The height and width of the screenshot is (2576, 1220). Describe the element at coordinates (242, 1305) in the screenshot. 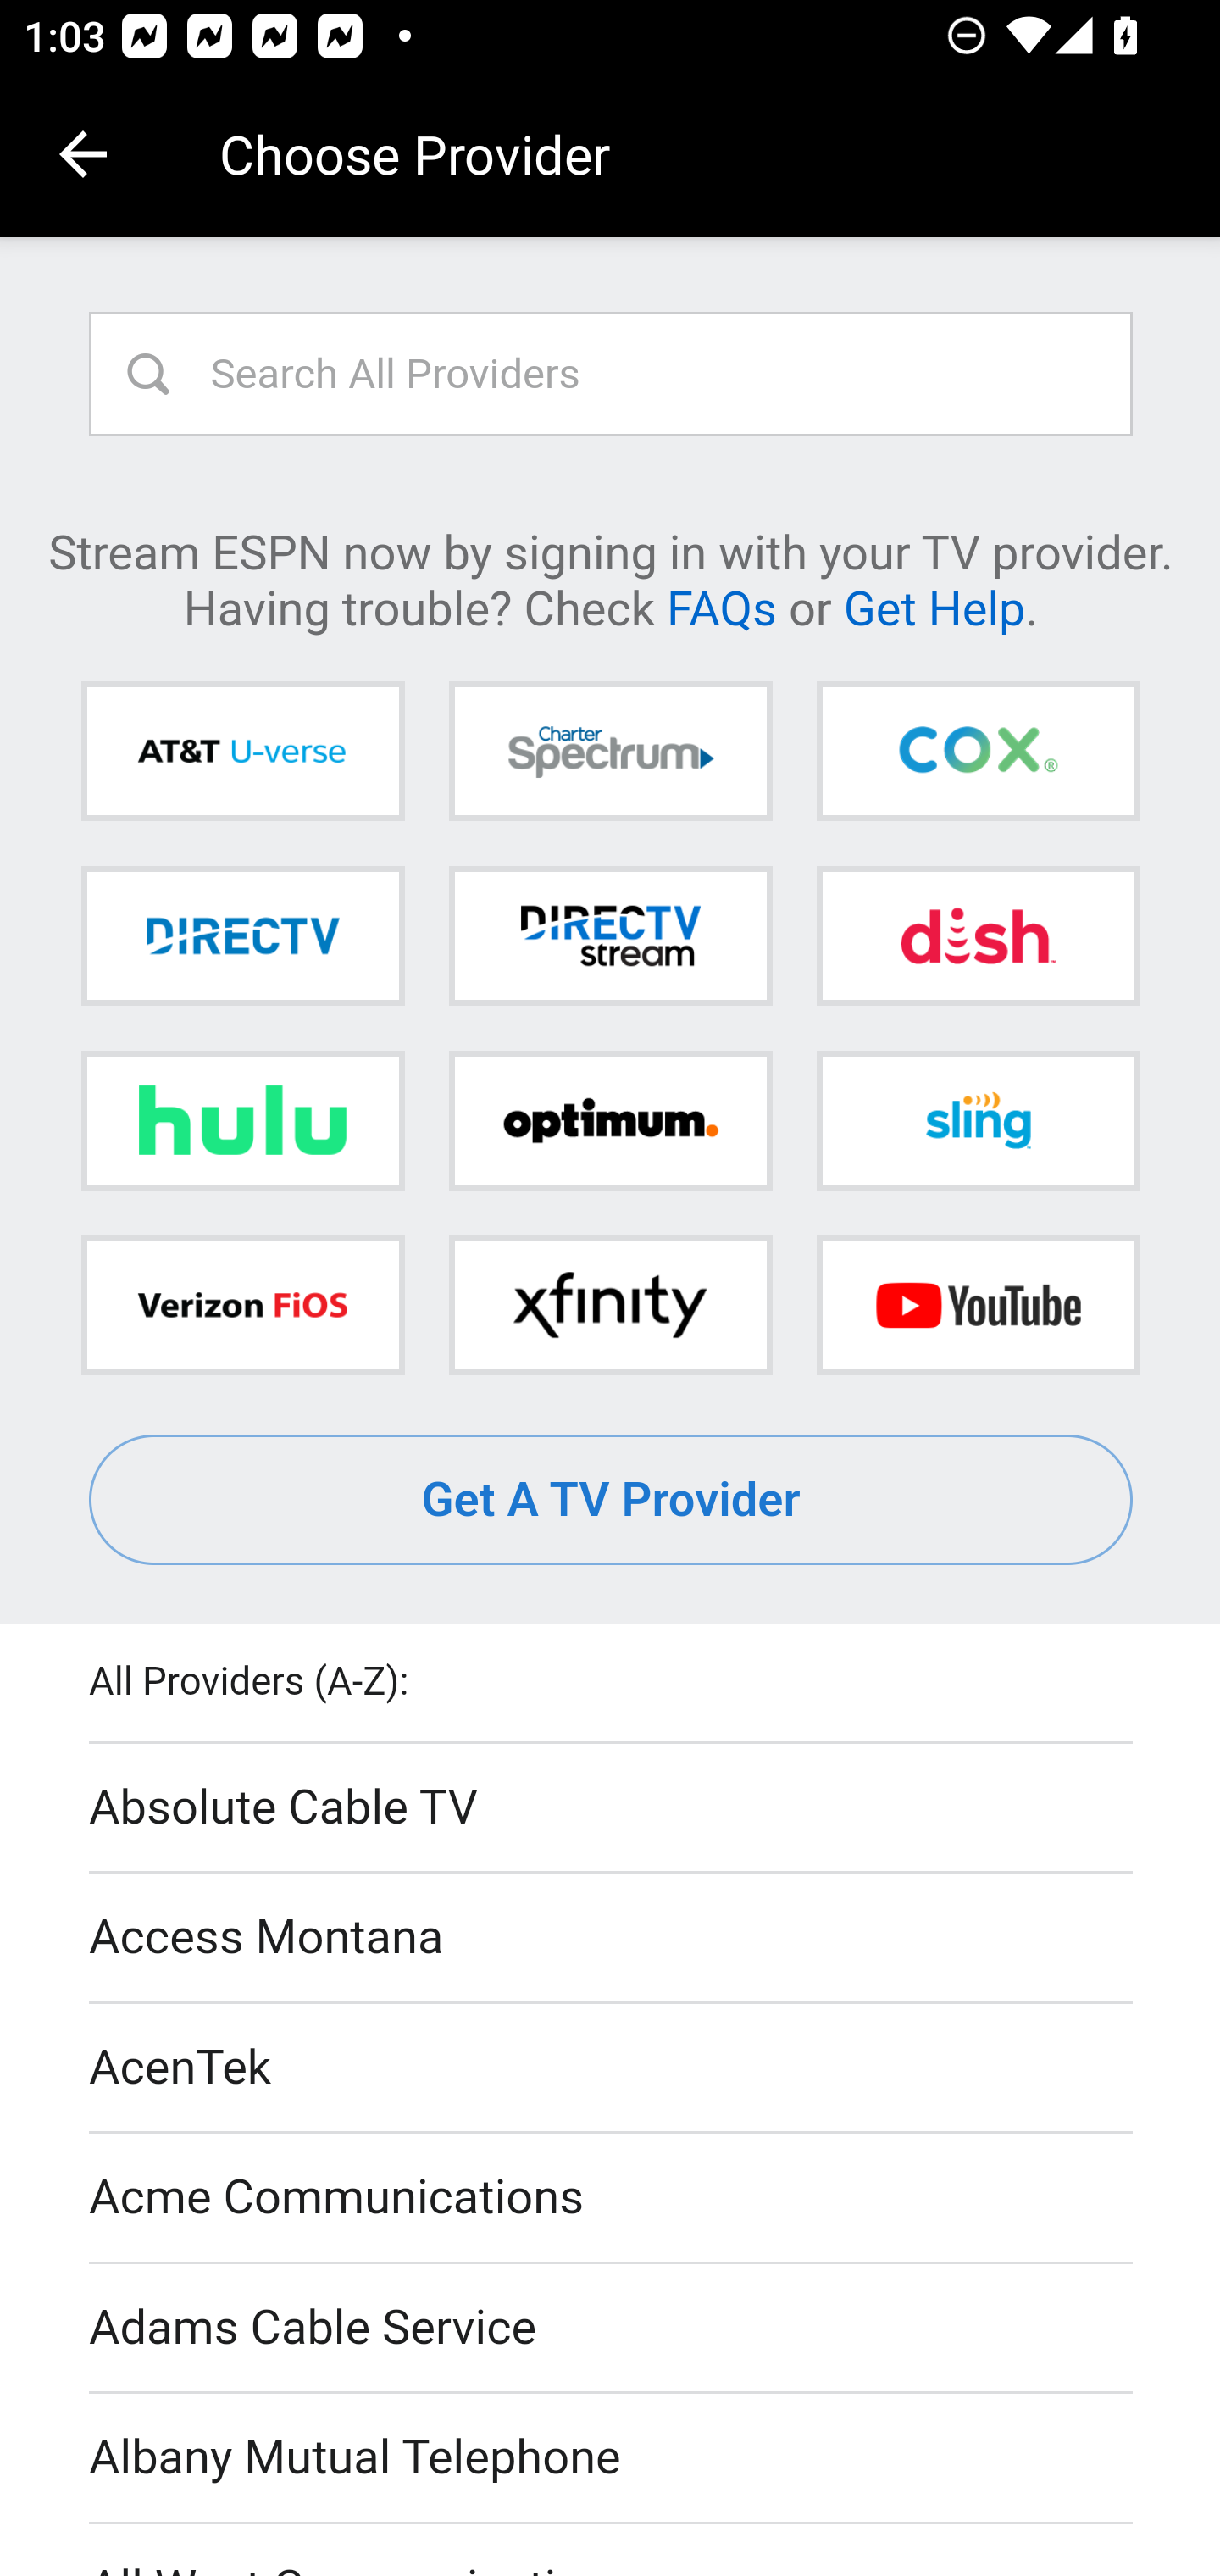

I see `Verizon FiOS` at that location.